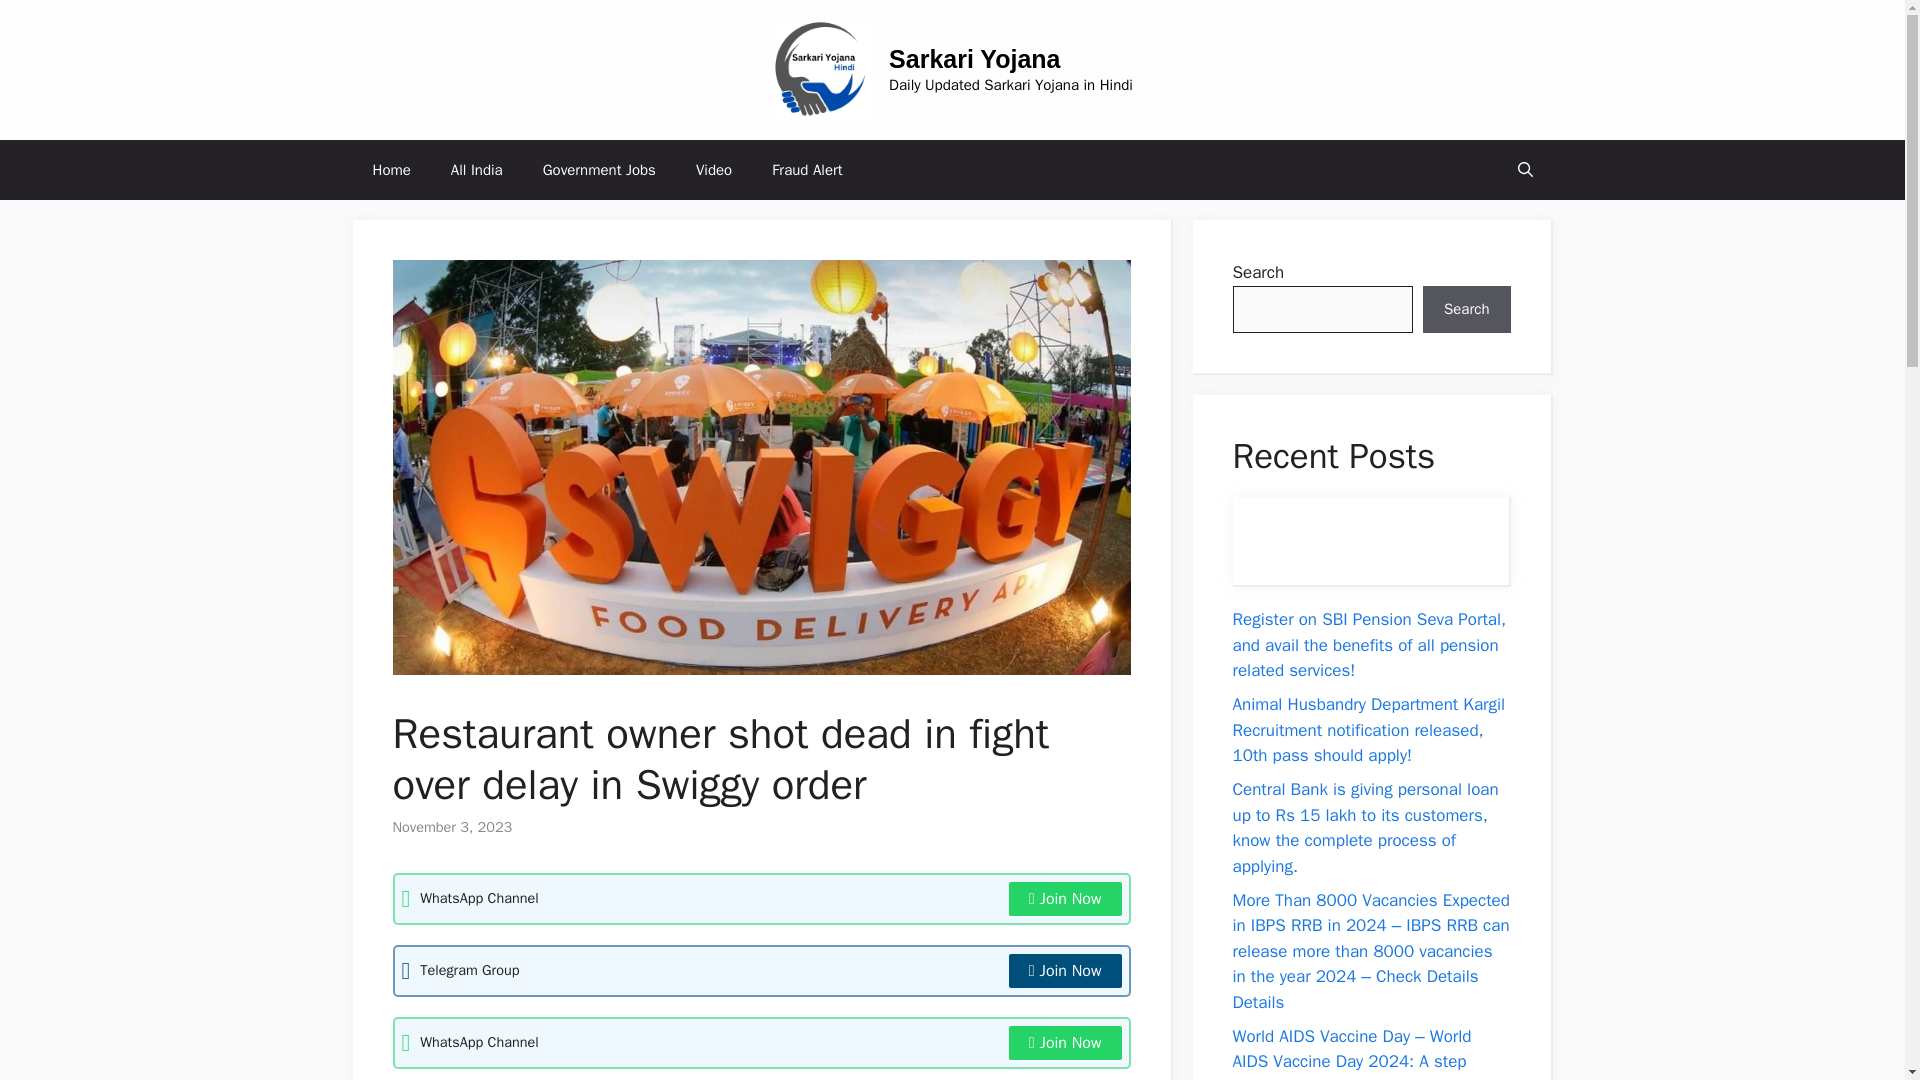 This screenshot has height=1080, width=1920. What do you see at coordinates (1466, 310) in the screenshot?
I see `Search` at bounding box center [1466, 310].